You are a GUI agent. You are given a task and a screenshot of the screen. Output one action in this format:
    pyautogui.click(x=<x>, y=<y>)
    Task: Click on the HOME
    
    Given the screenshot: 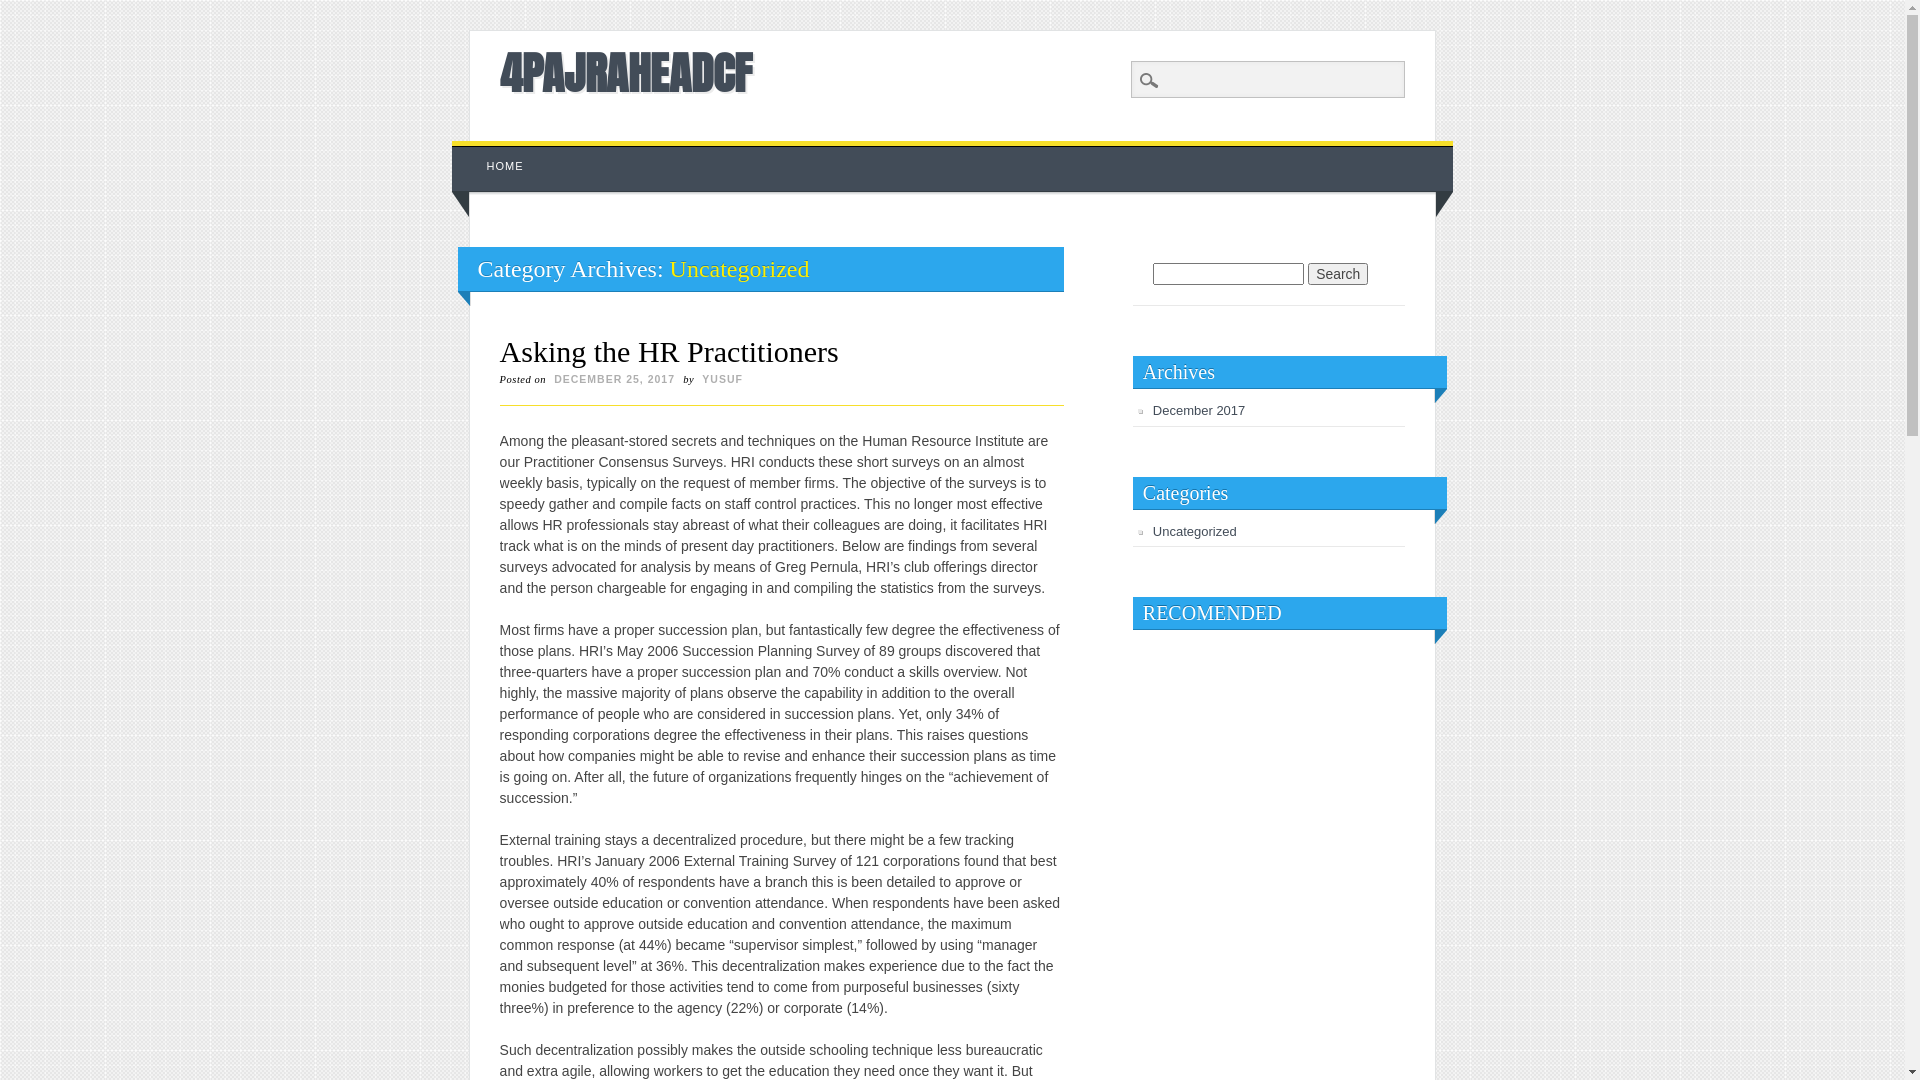 What is the action you would take?
    pyautogui.click(x=506, y=166)
    